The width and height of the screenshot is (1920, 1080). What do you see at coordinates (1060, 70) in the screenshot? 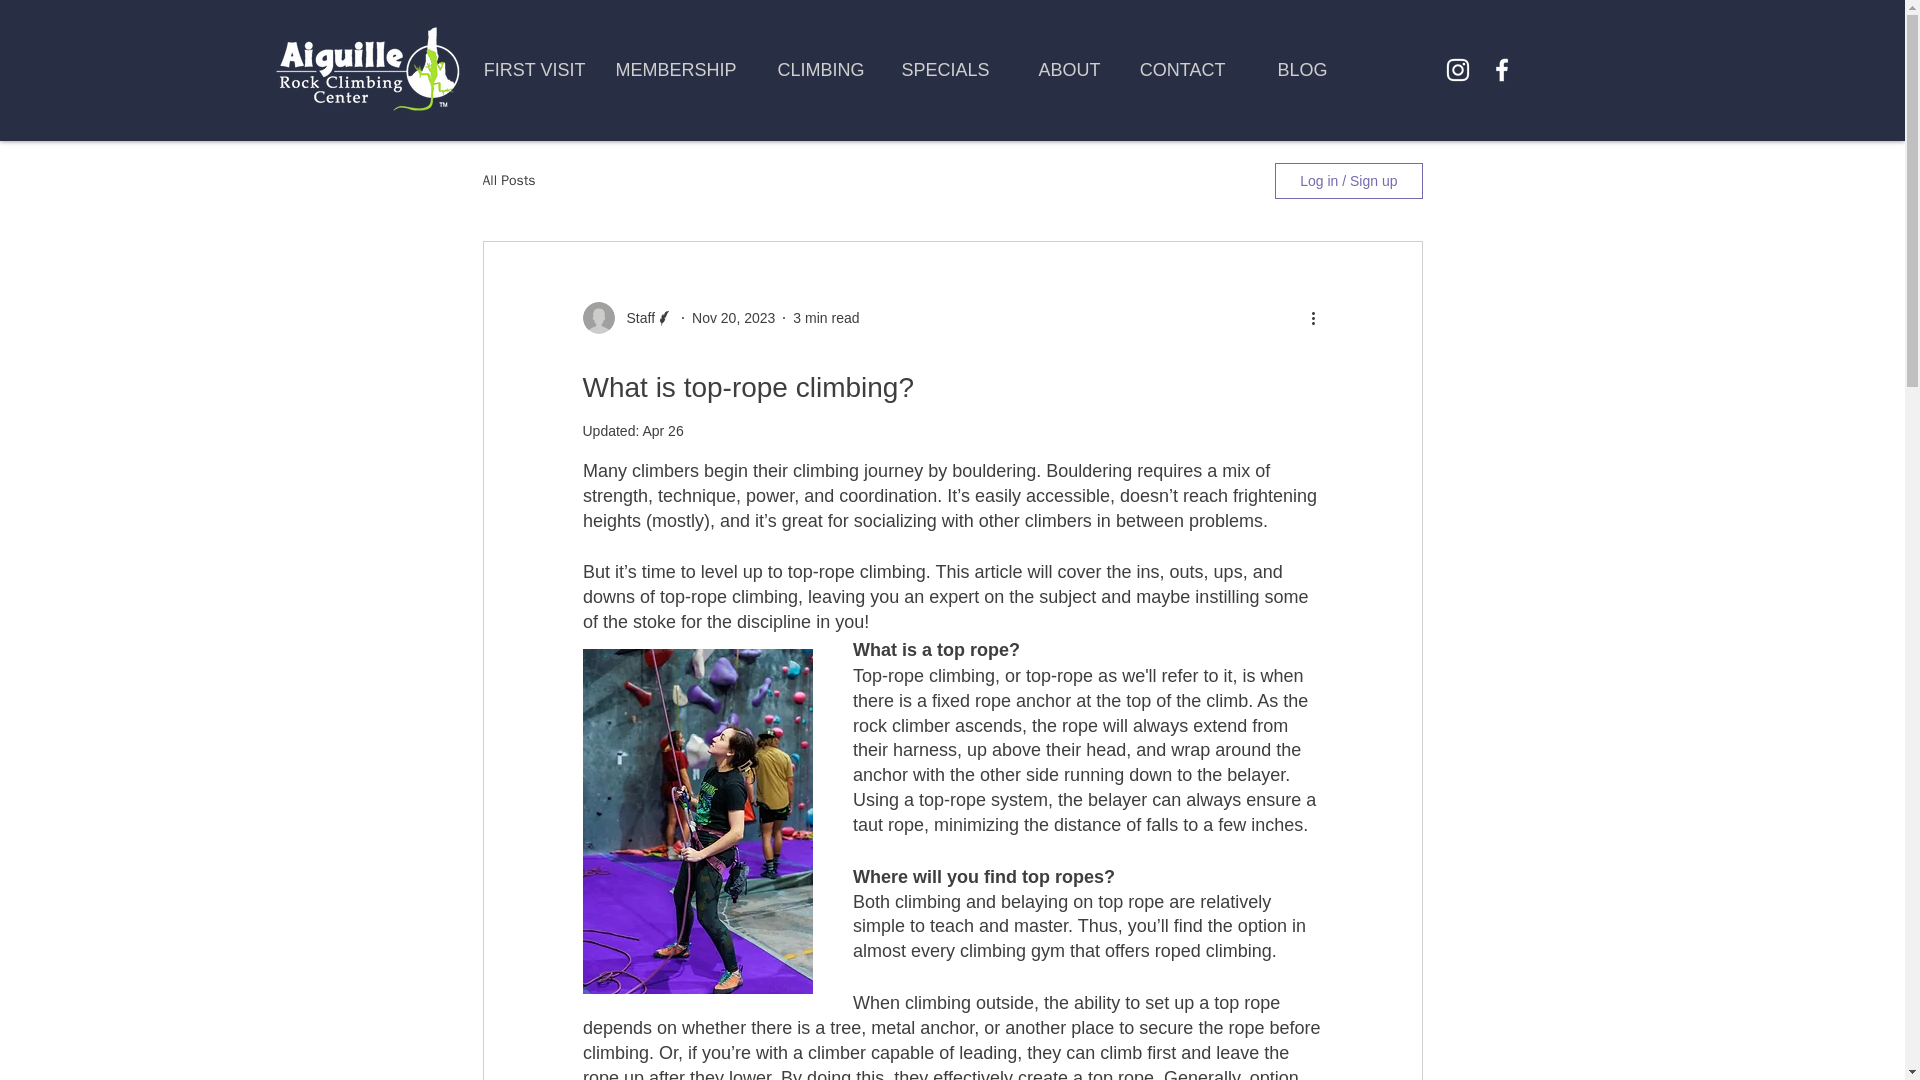
I see `ABOUT` at bounding box center [1060, 70].